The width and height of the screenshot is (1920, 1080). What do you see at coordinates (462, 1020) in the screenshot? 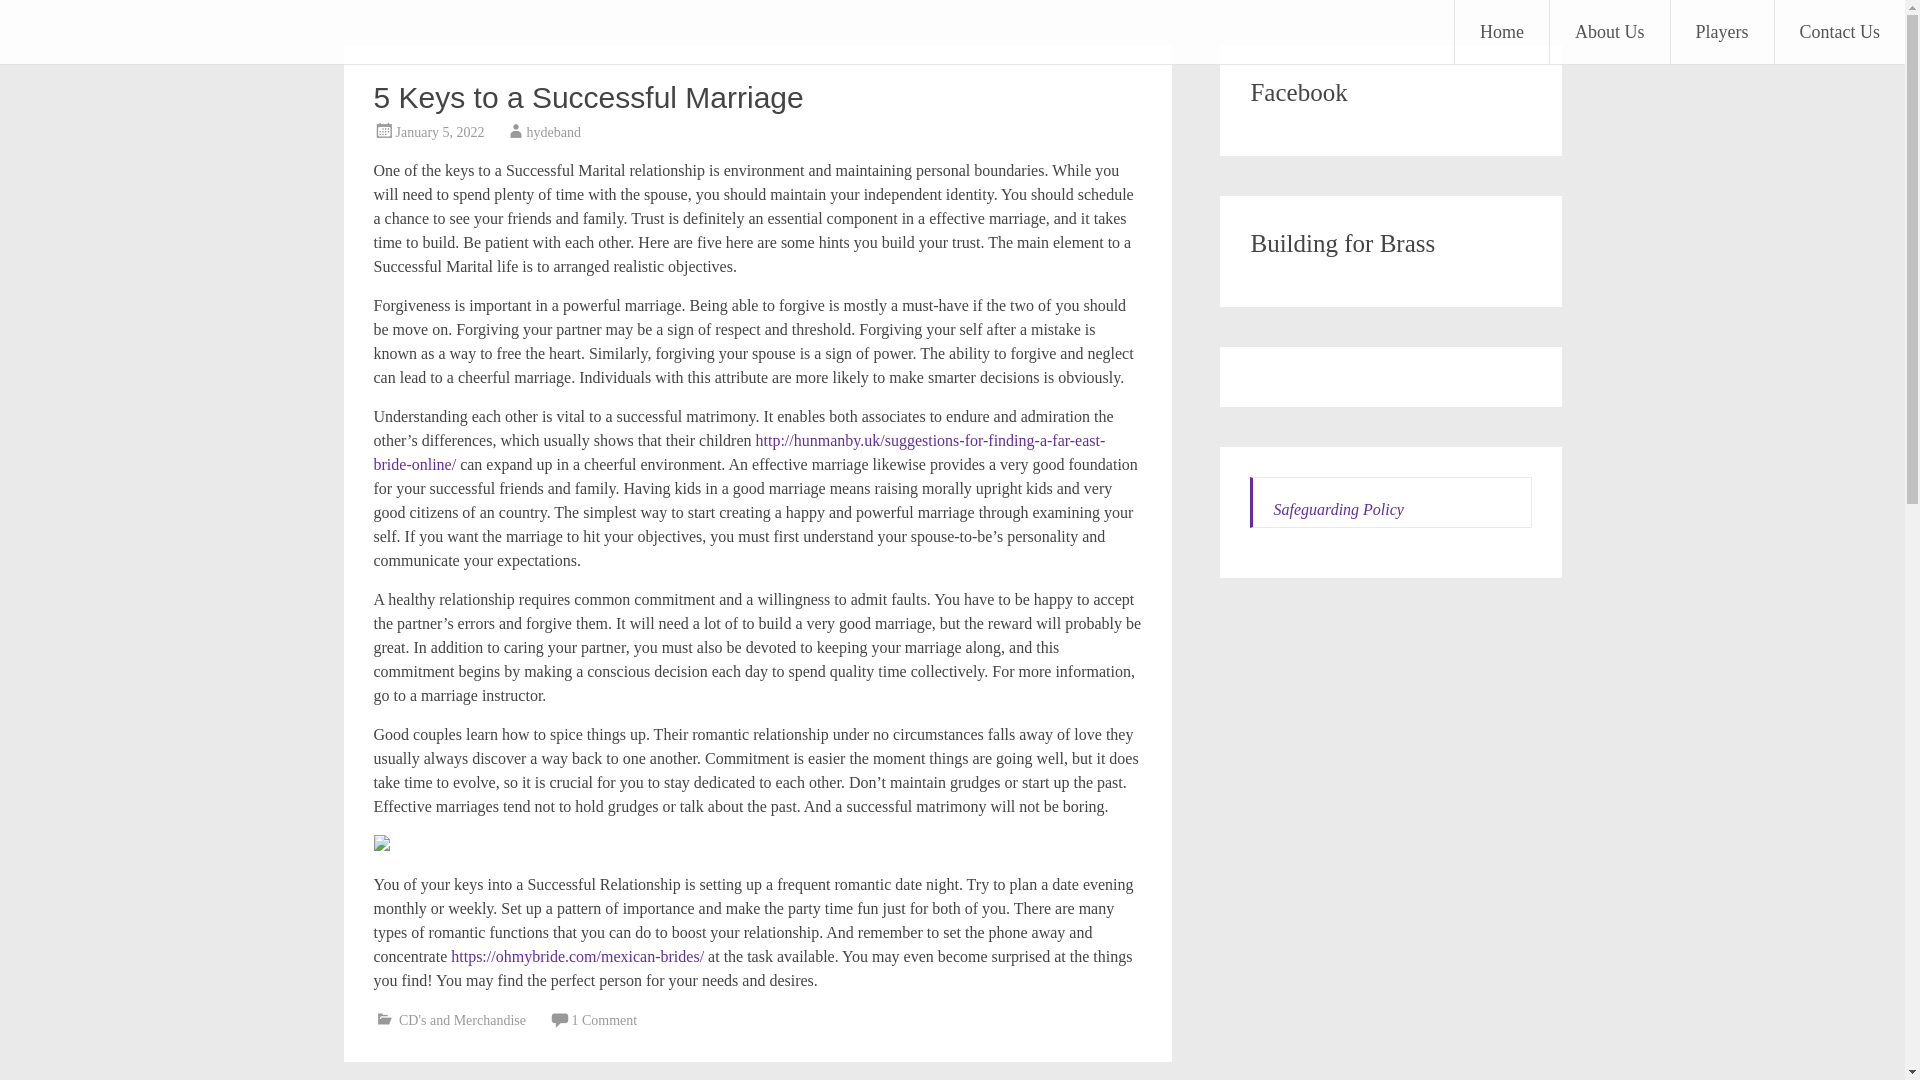
I see `CD's and Merchandise` at bounding box center [462, 1020].